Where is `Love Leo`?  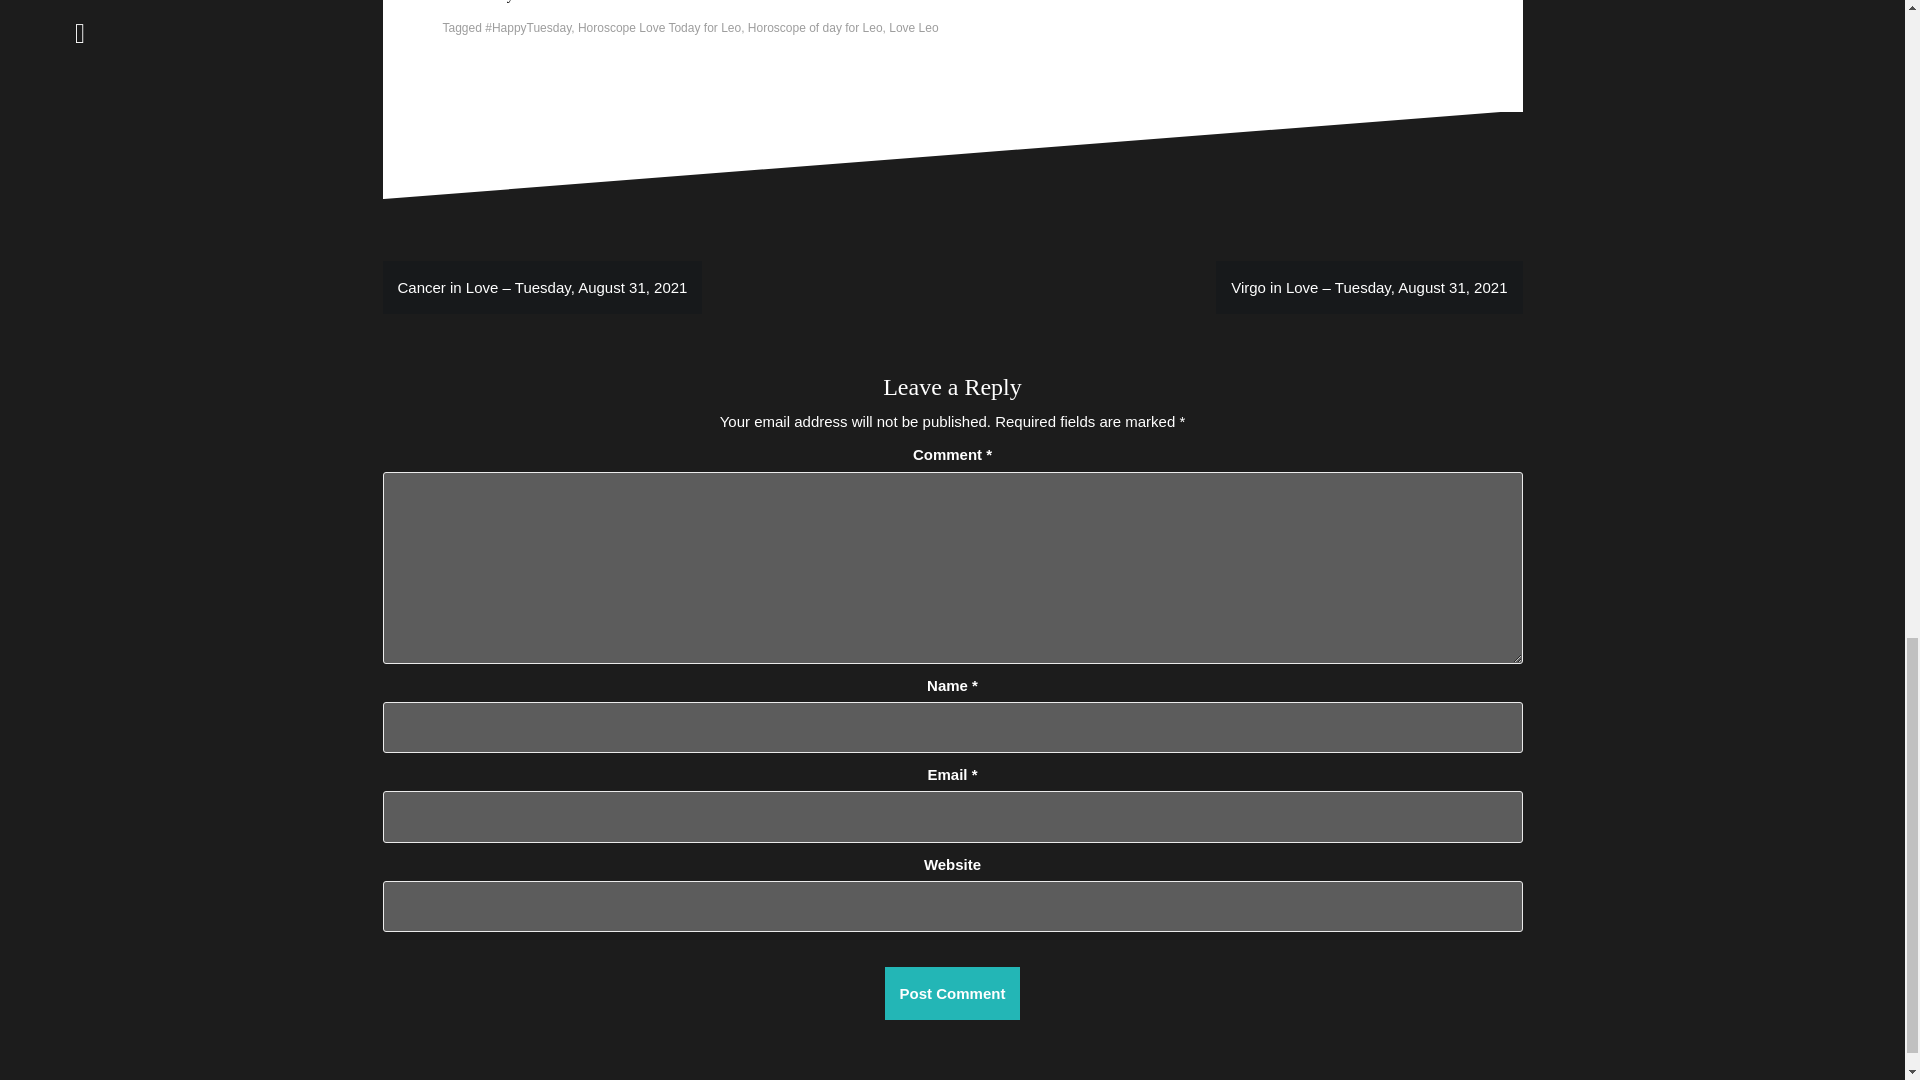
Love Leo is located at coordinates (913, 27).